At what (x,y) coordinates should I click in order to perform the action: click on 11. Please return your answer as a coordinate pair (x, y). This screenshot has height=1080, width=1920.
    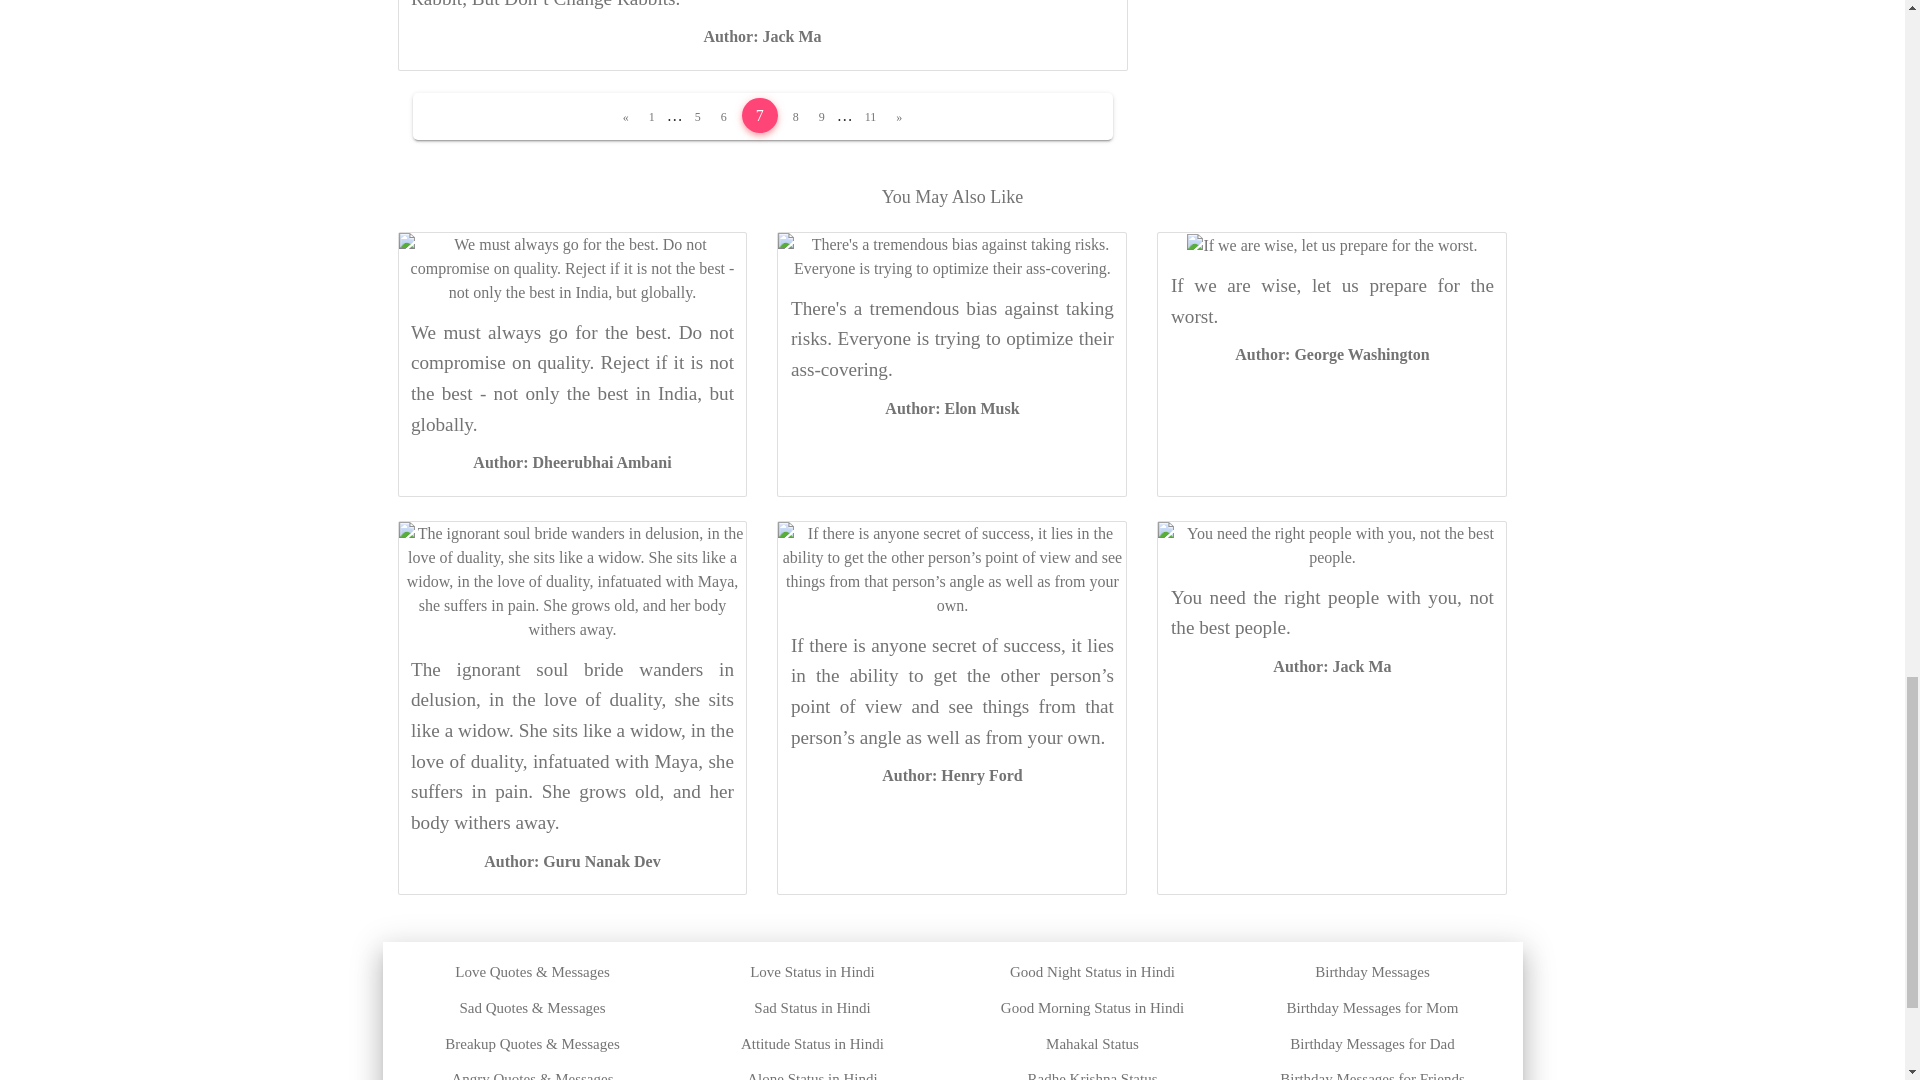
    Looking at the image, I should click on (870, 117).